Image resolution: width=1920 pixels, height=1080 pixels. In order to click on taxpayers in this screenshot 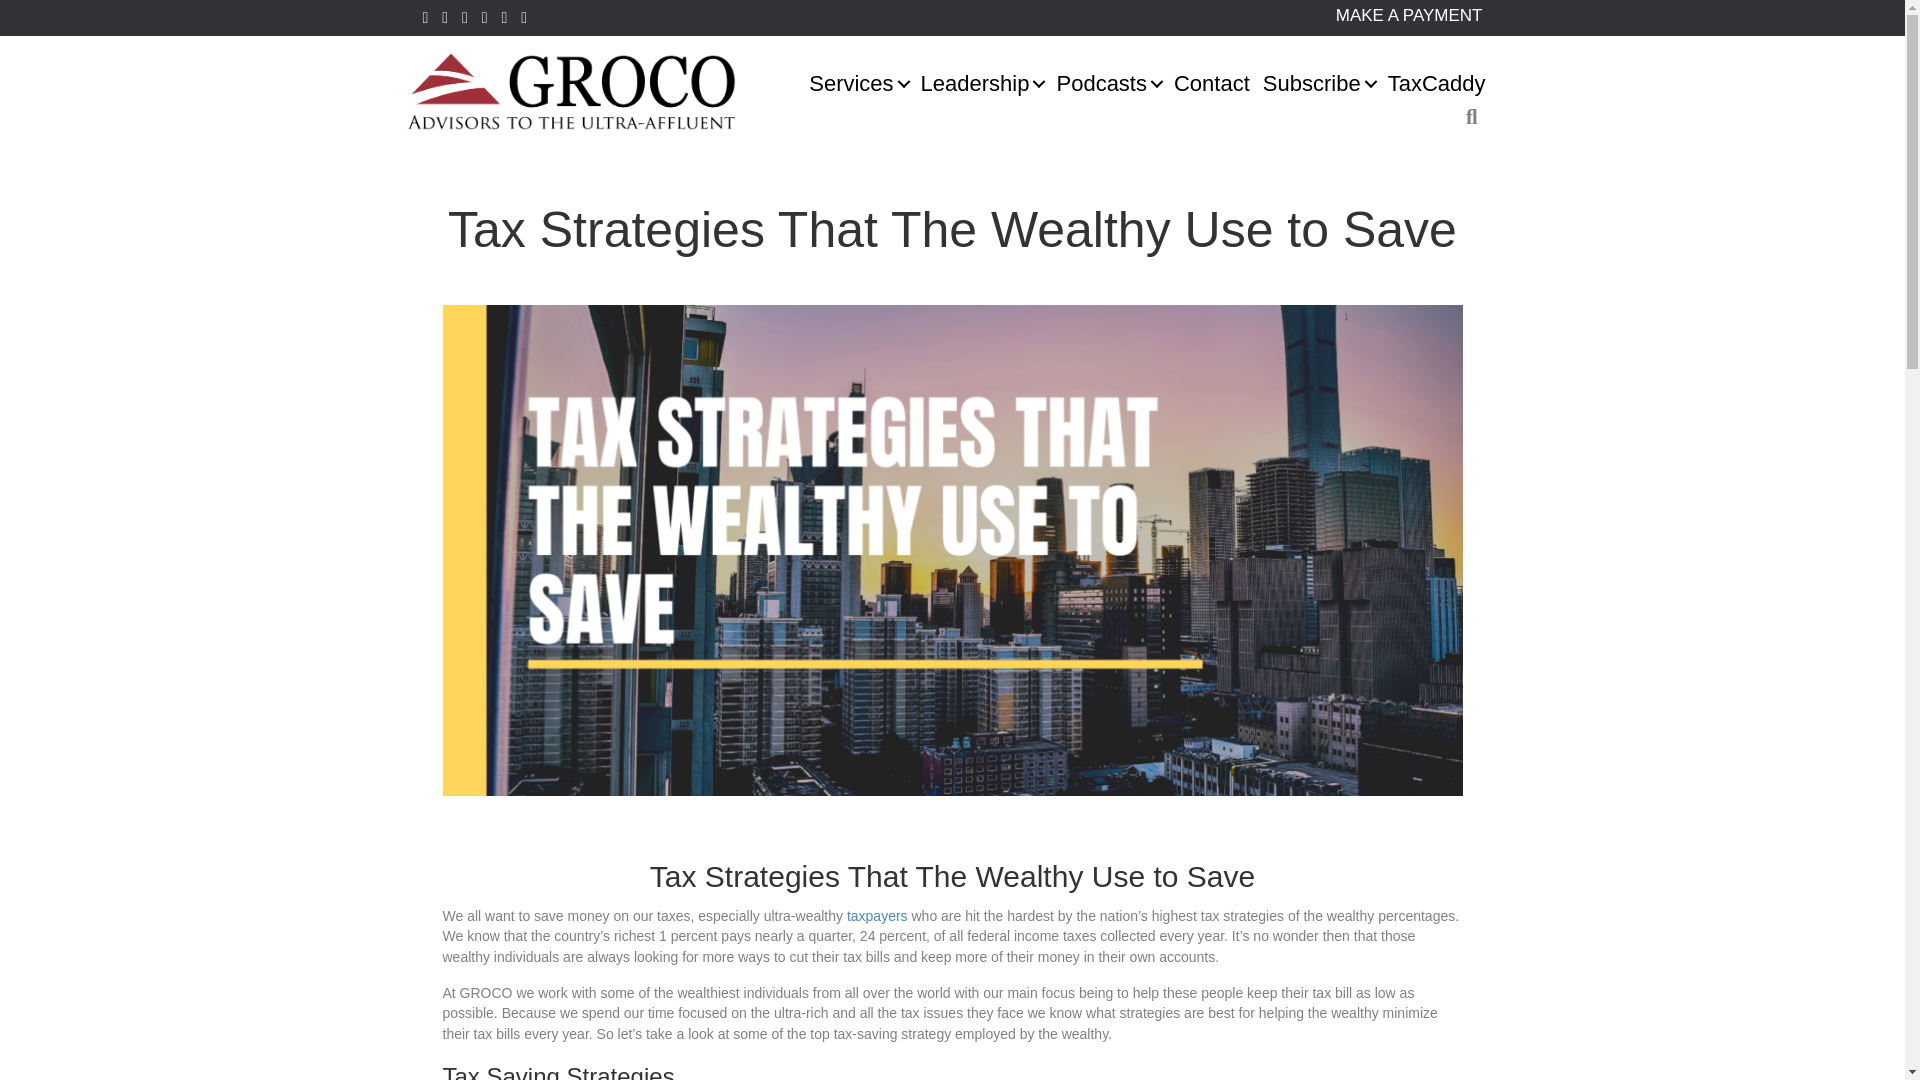, I will do `click(877, 916)`.